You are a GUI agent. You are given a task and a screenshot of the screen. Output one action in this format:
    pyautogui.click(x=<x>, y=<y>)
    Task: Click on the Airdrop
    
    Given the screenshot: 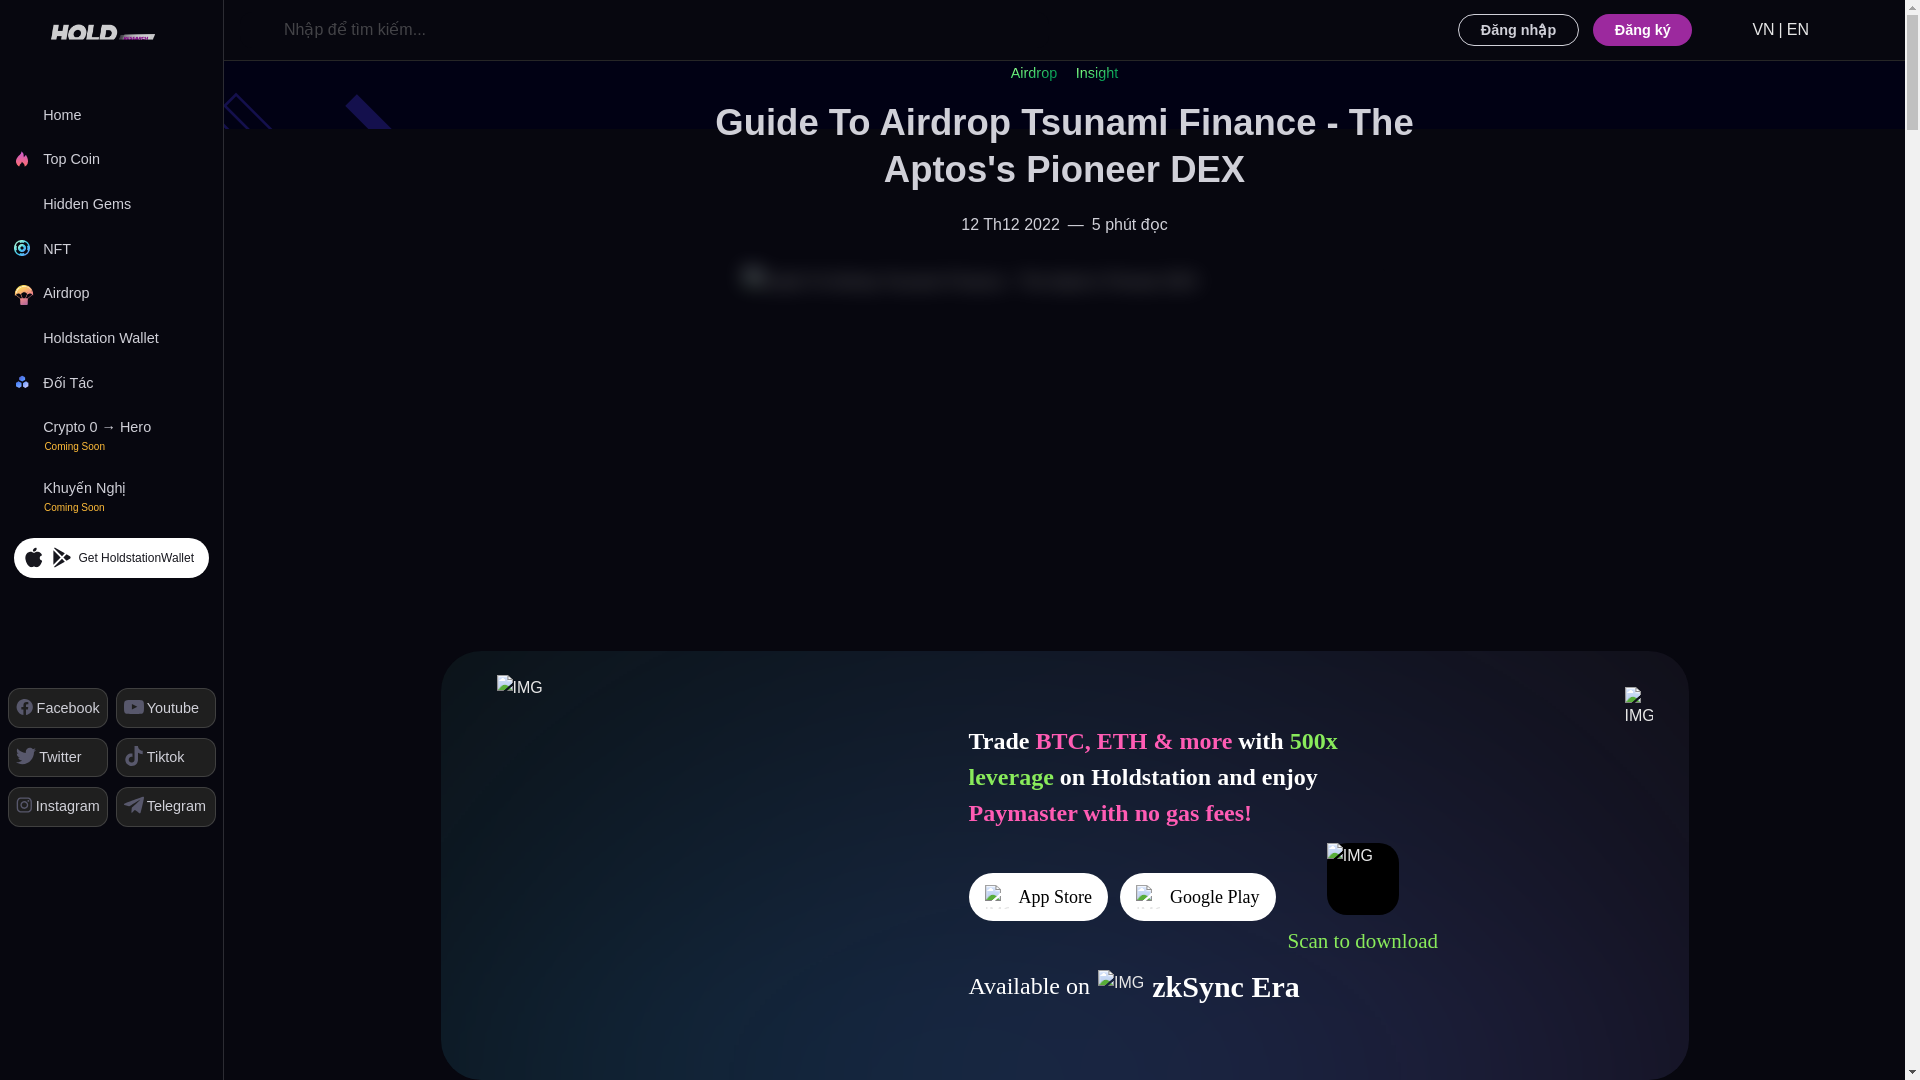 What is the action you would take?
    pyautogui.click(x=111, y=294)
    